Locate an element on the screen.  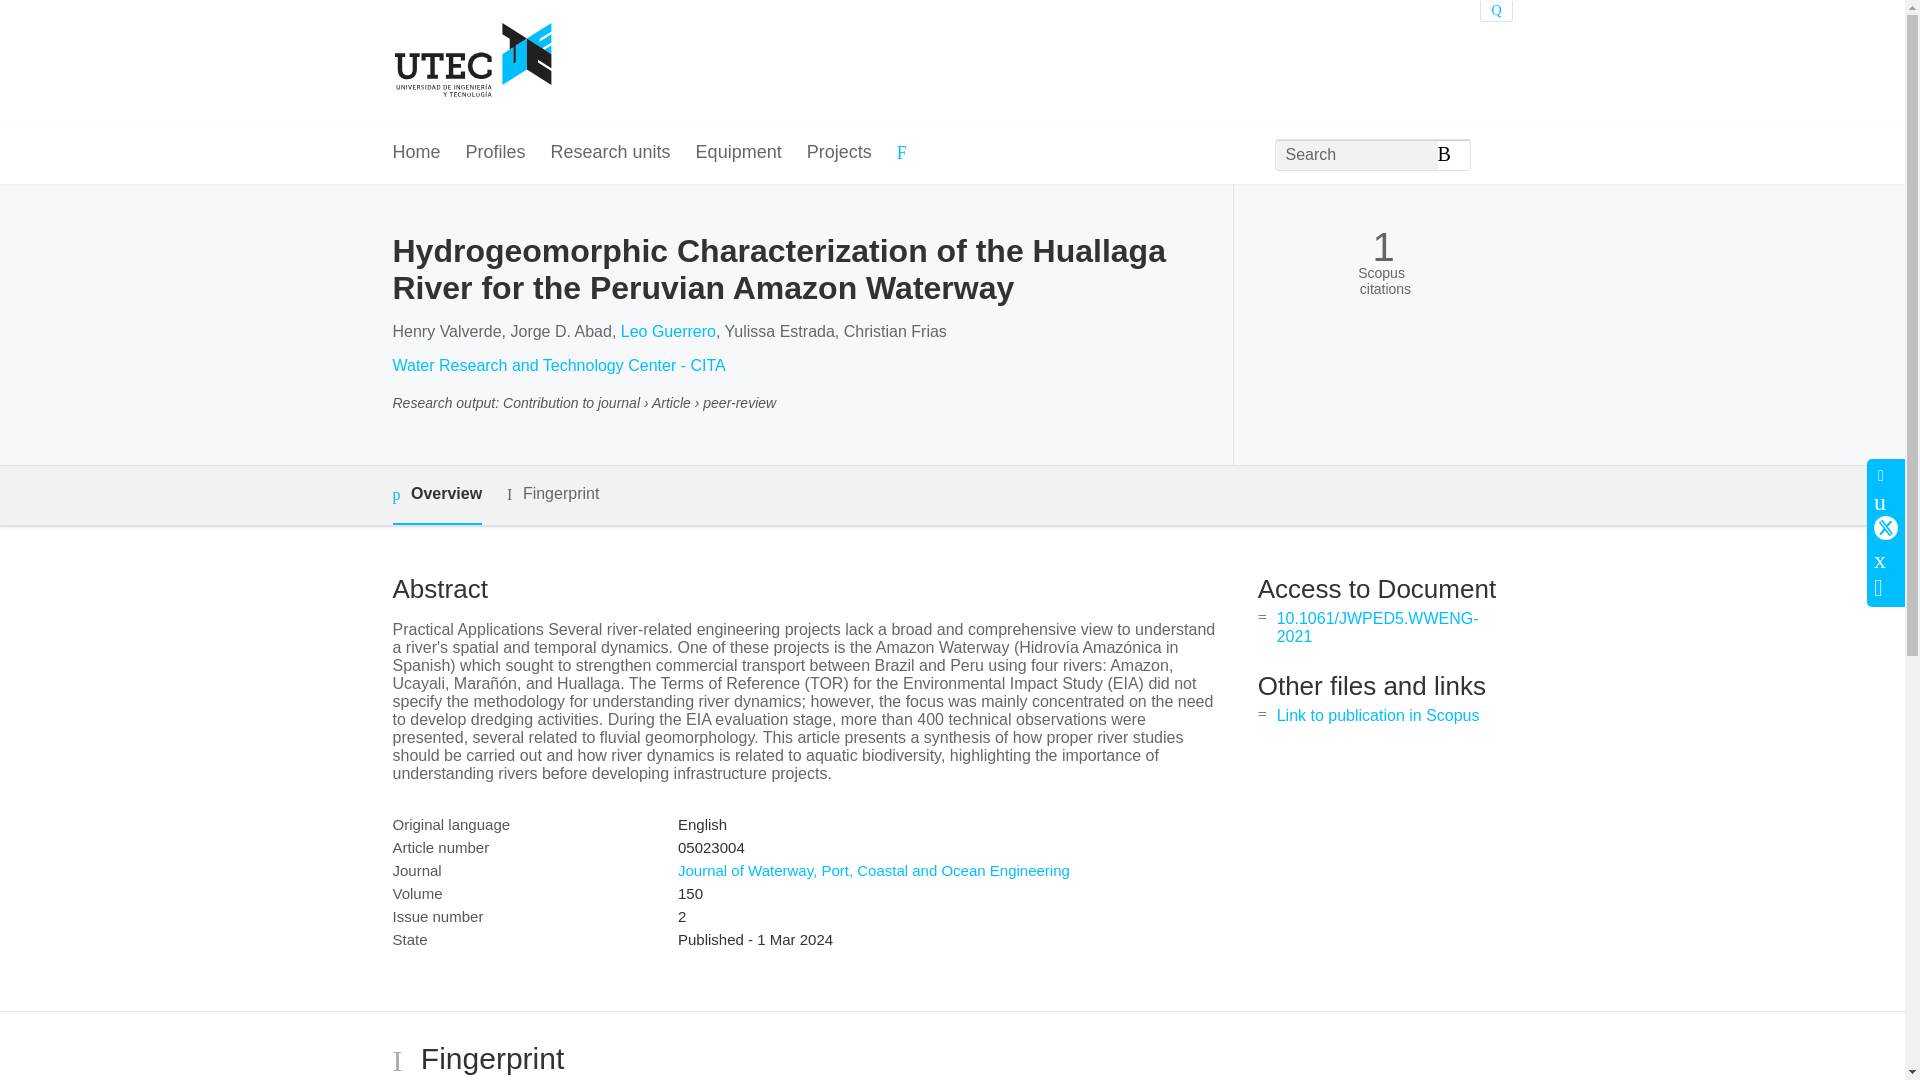
Overview is located at coordinates (436, 494).